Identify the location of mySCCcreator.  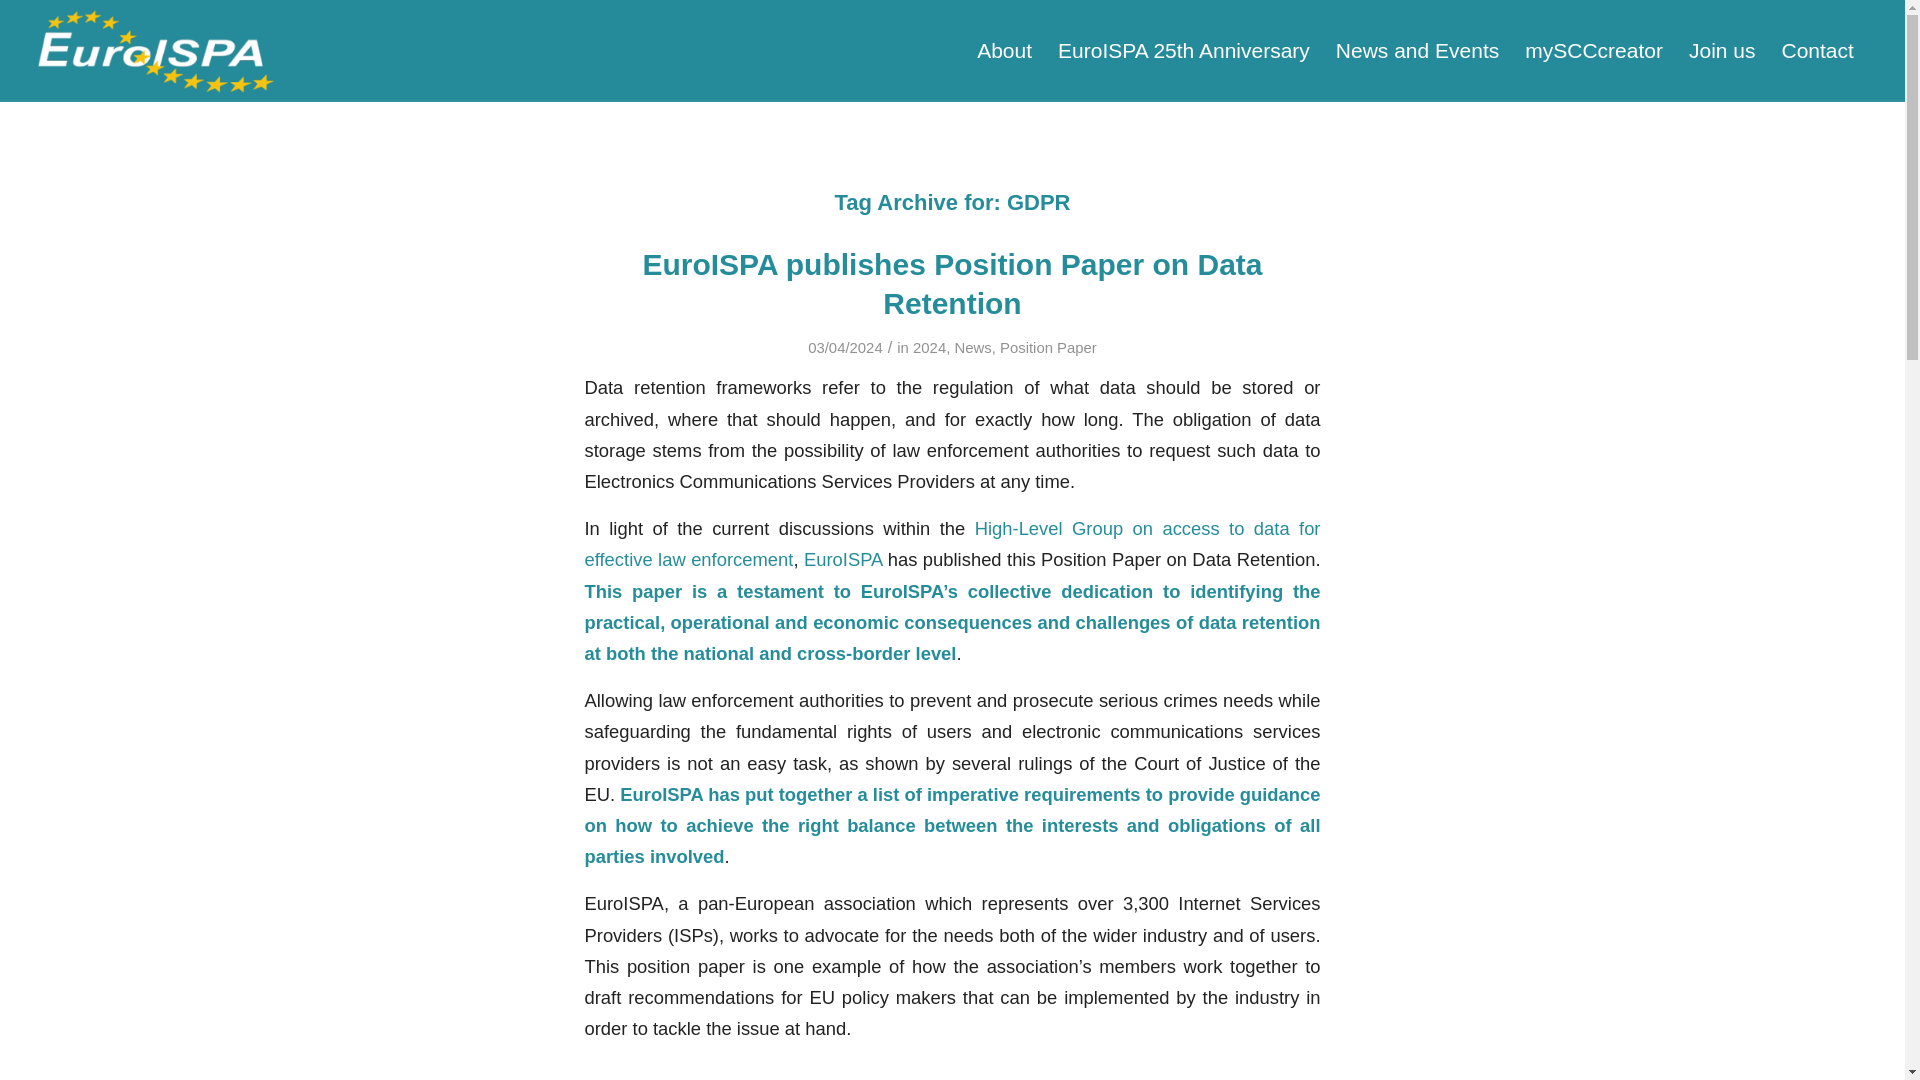
(1594, 51).